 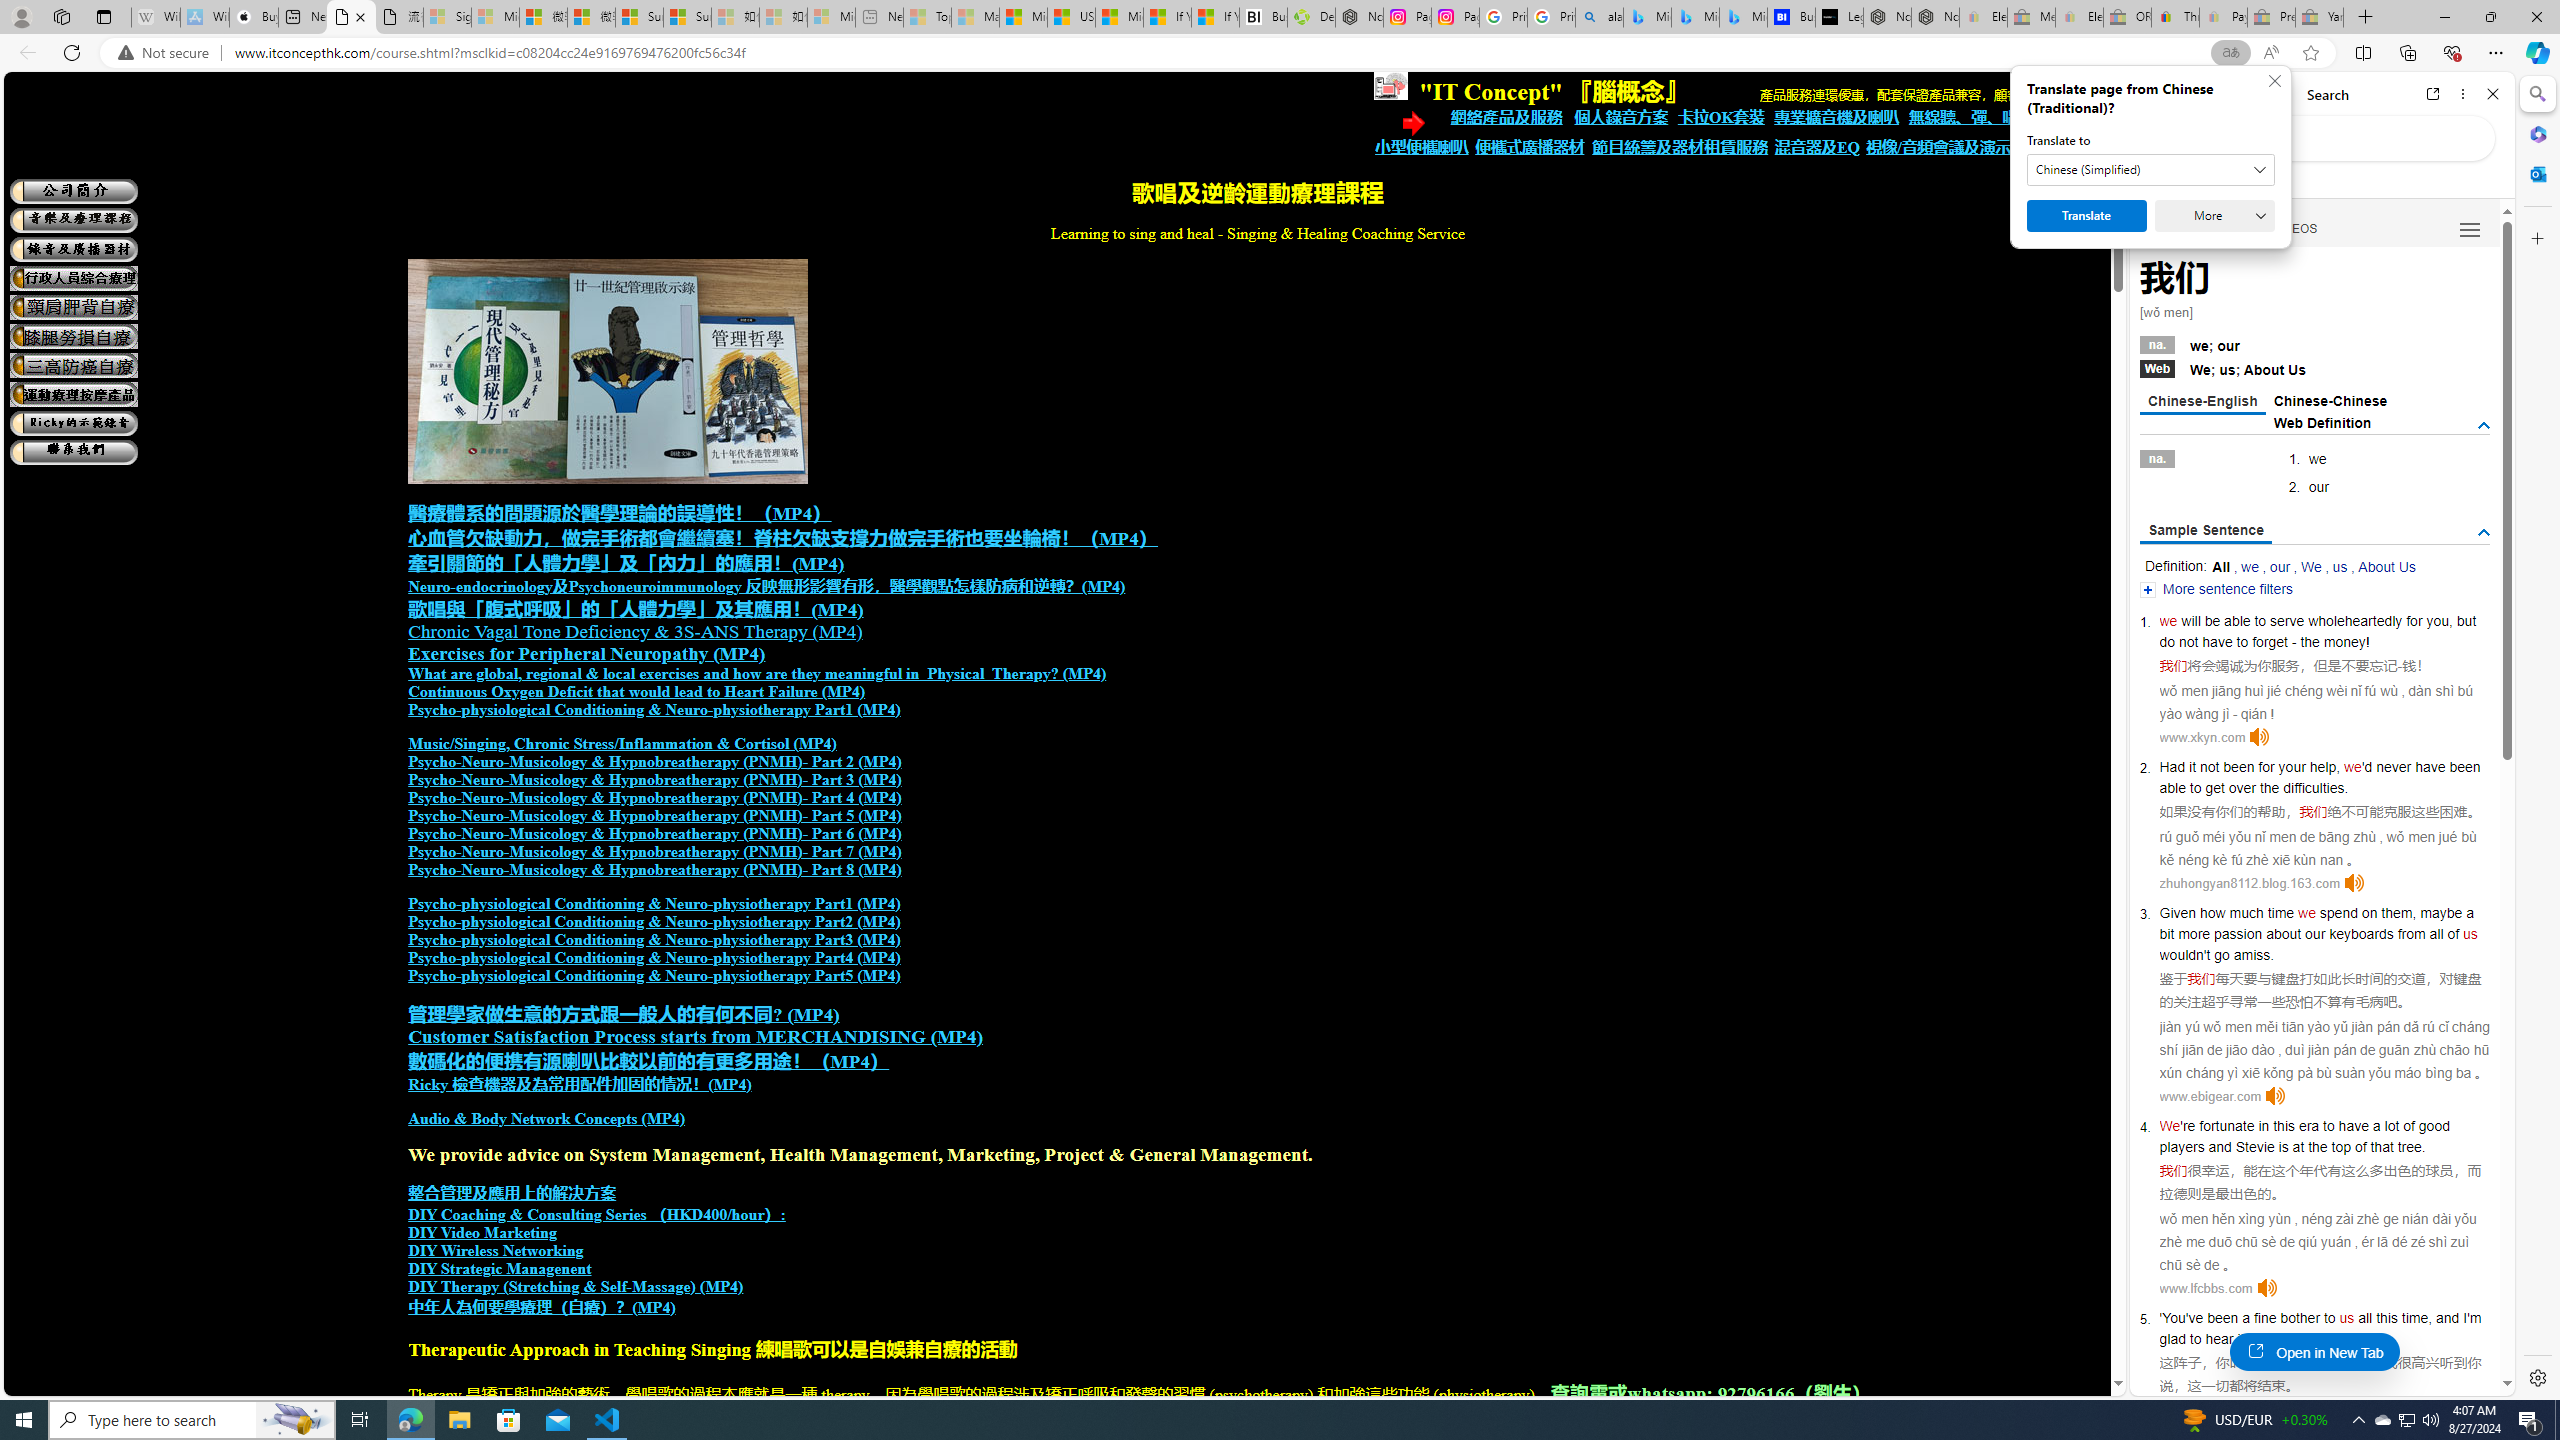 What do you see at coordinates (2210, 1096) in the screenshot?
I see `www.ebigear.com` at bounding box center [2210, 1096].